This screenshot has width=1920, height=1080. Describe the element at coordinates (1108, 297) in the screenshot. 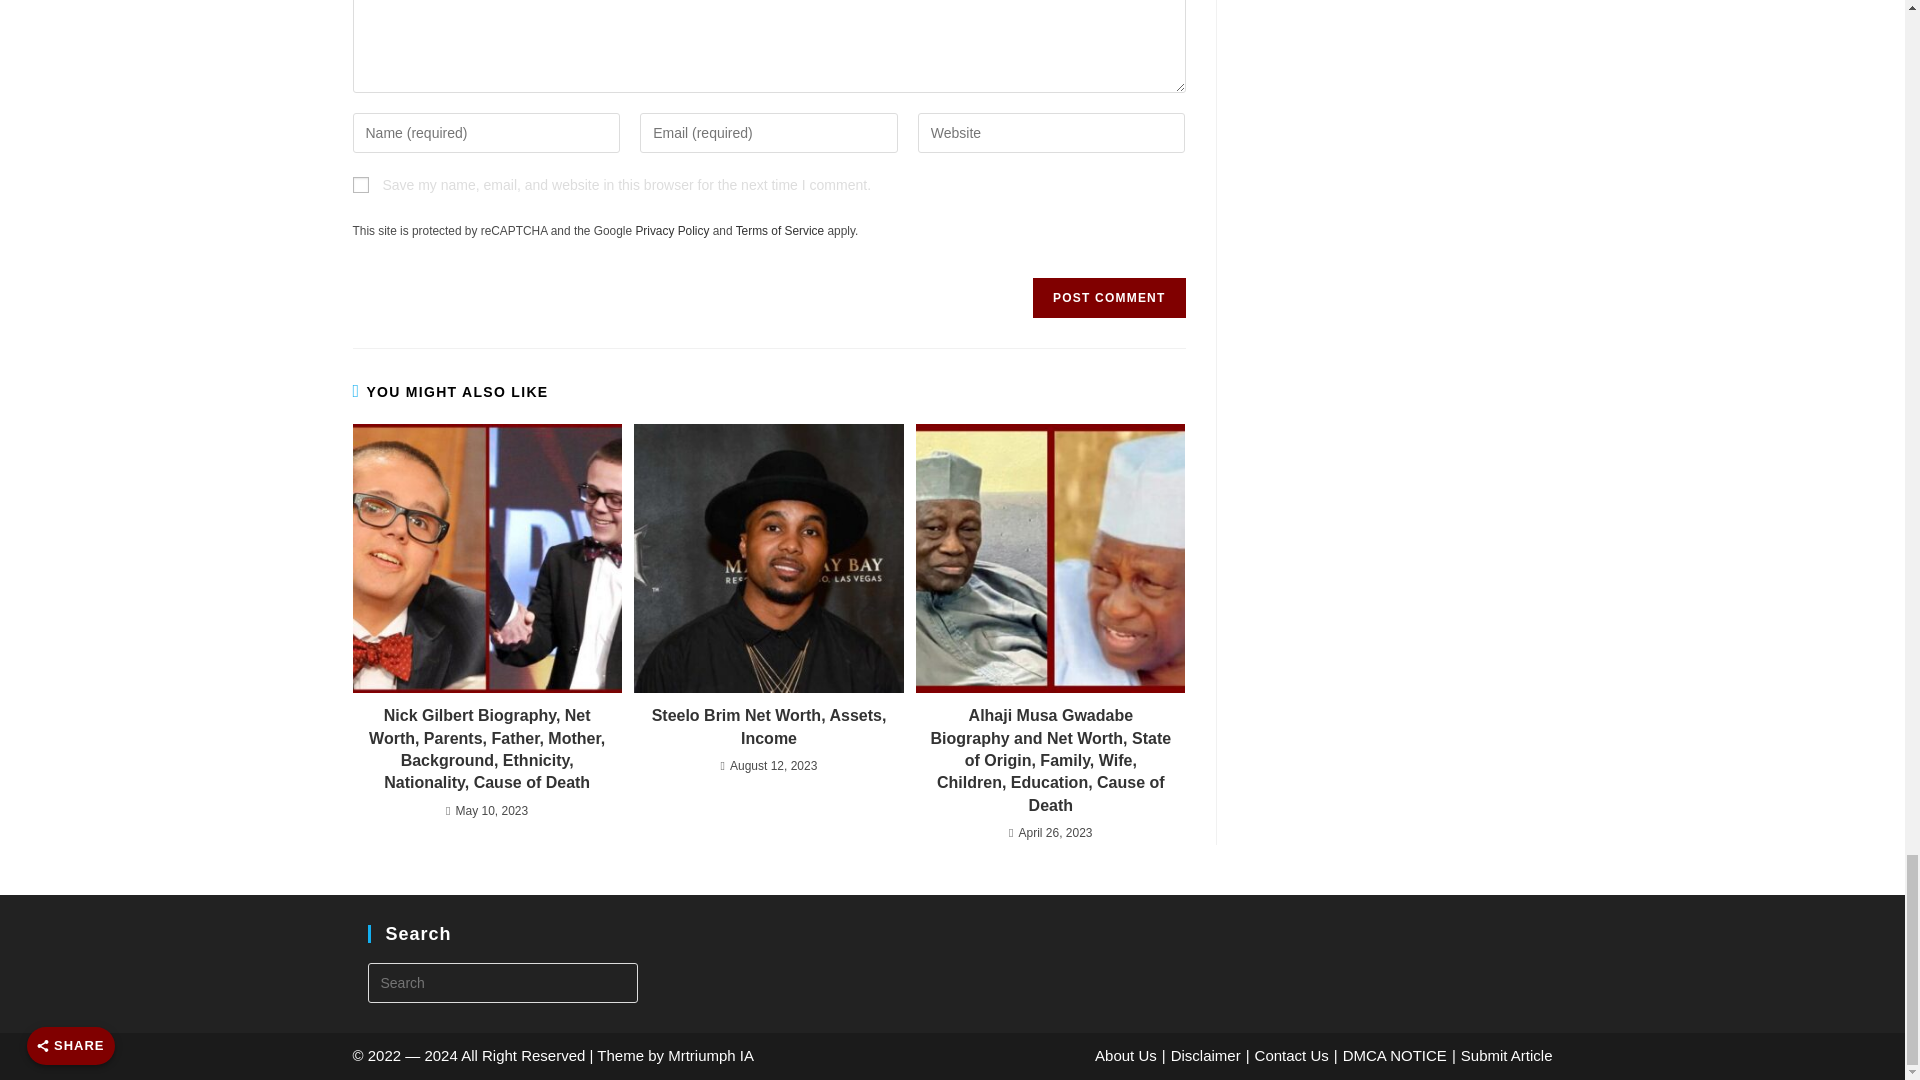

I see `Post Comment` at that location.